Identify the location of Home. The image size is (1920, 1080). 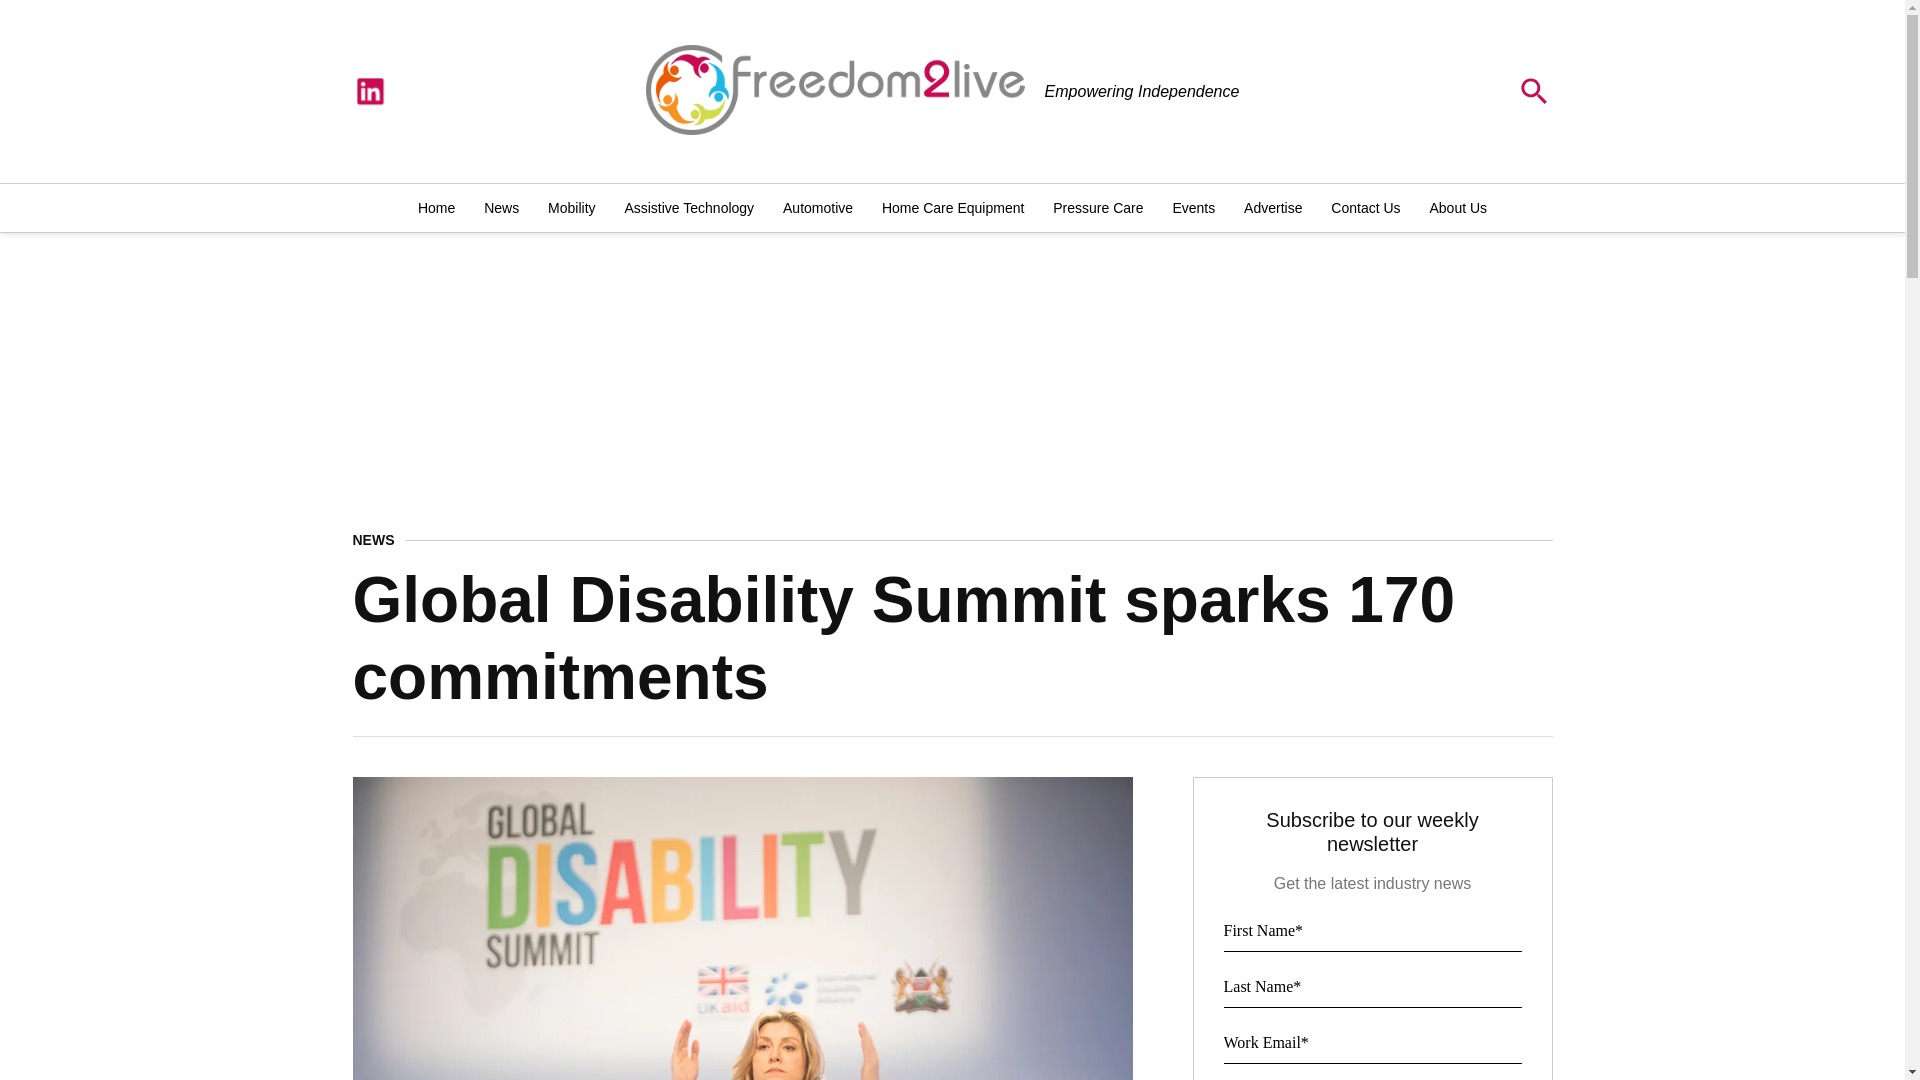
(441, 208).